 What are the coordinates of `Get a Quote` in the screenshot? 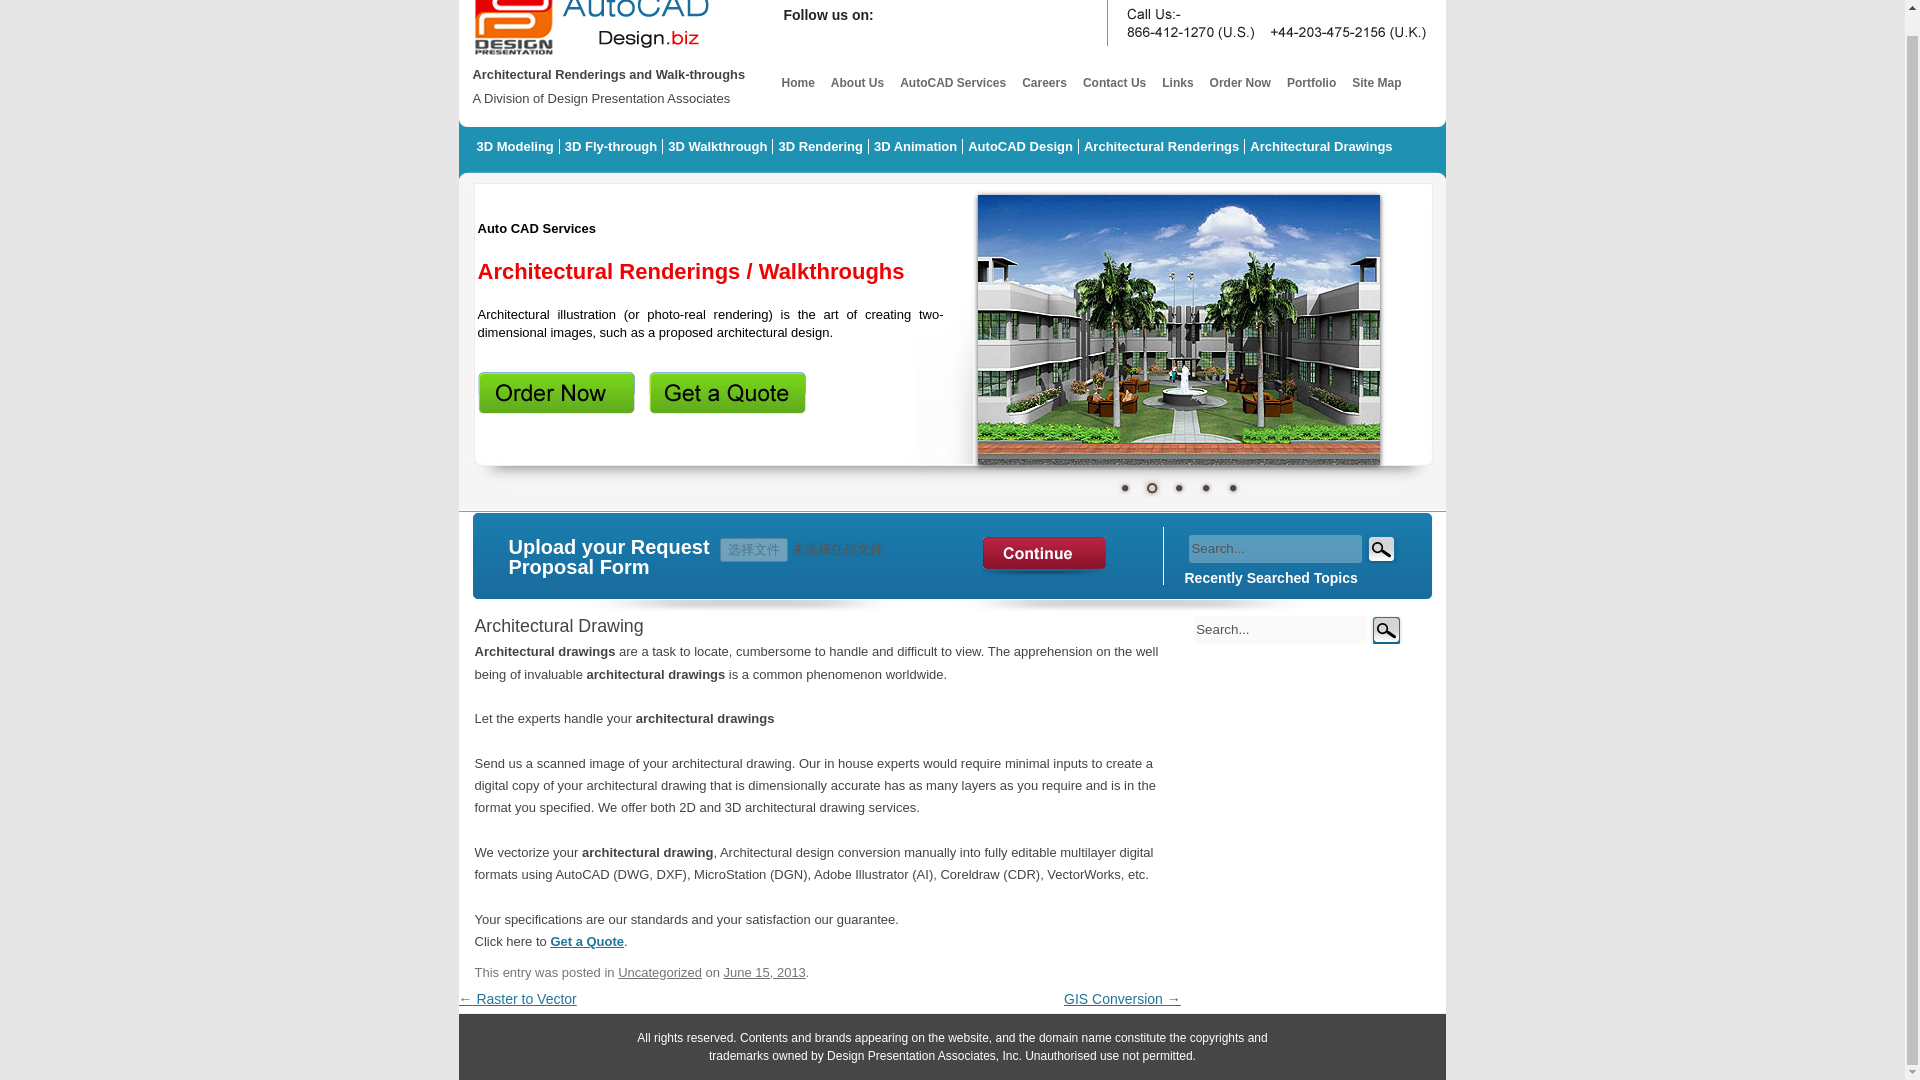 It's located at (586, 942).